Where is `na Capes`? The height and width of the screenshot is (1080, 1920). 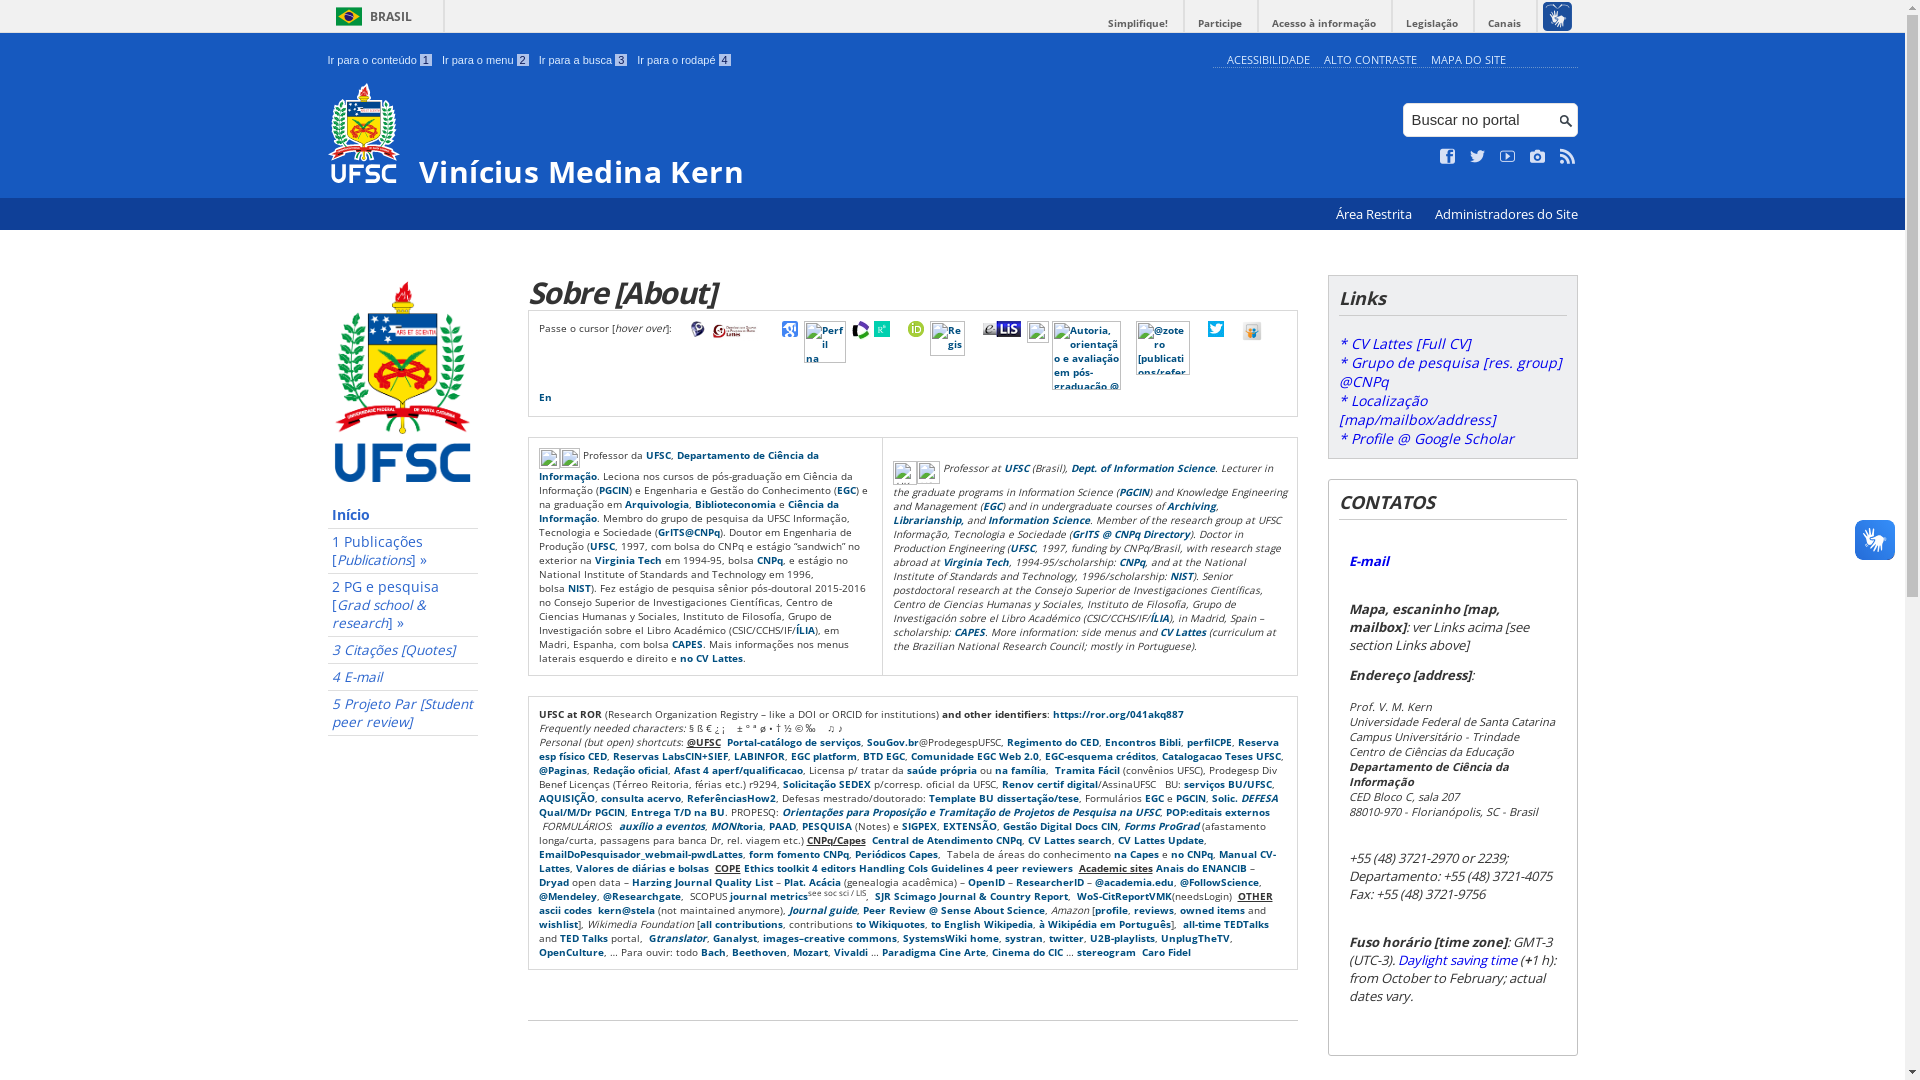
na Capes is located at coordinates (1136, 854).